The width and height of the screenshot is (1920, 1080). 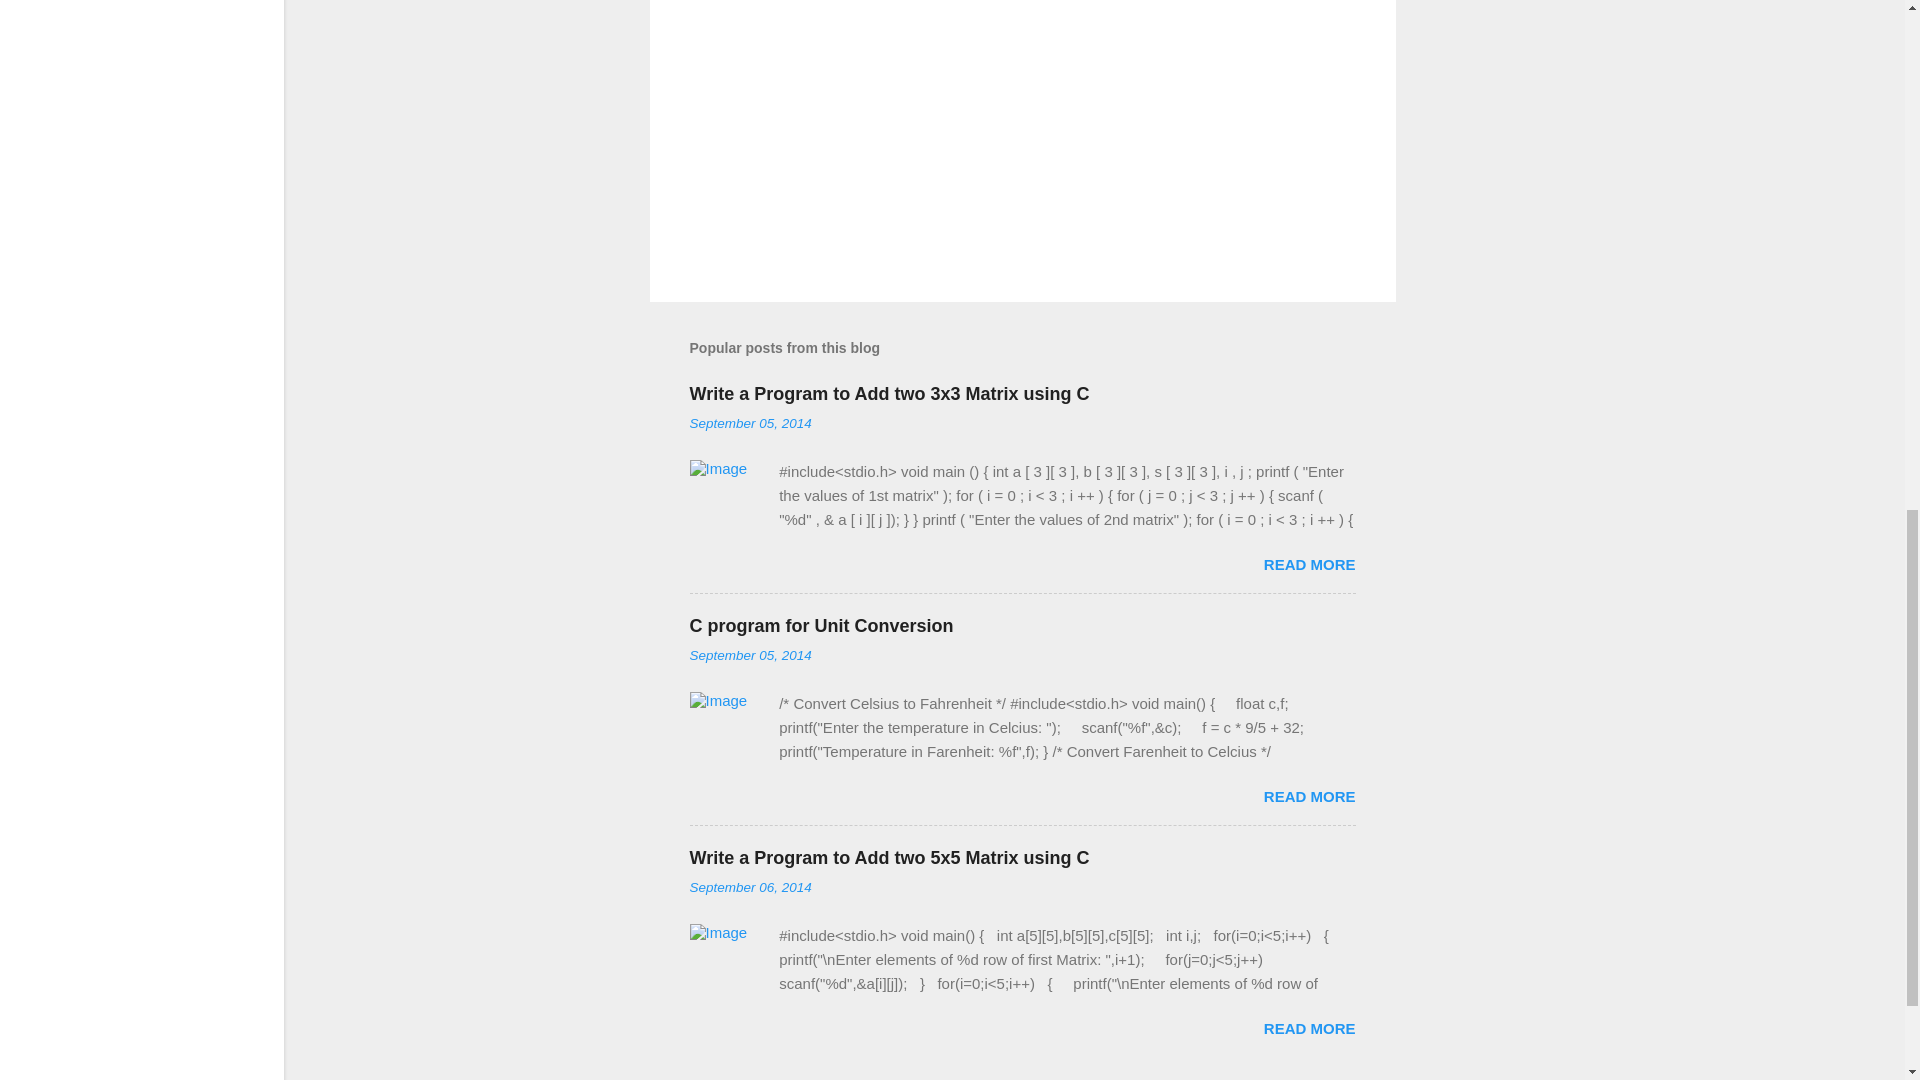 I want to click on September 05, 2014, so click(x=750, y=422).